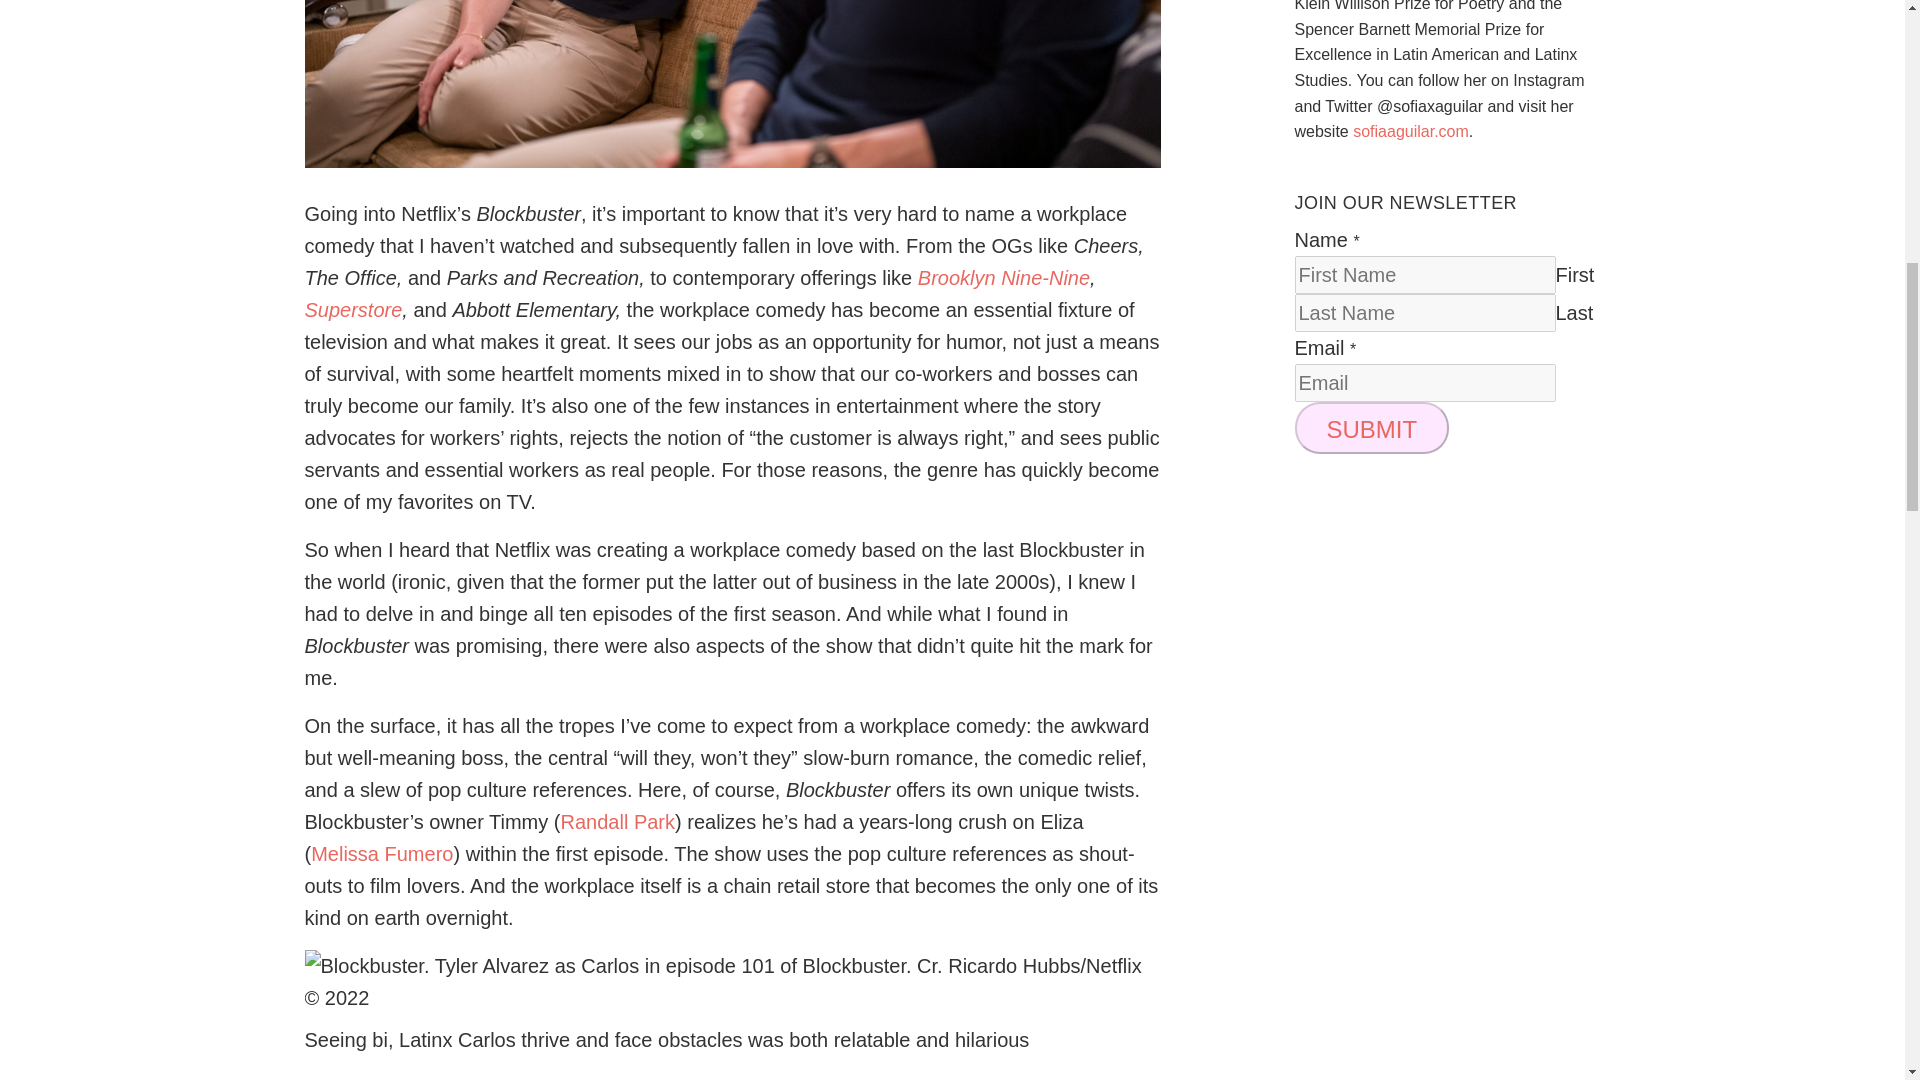 This screenshot has height=1080, width=1920. I want to click on Superstore, so click(352, 310).